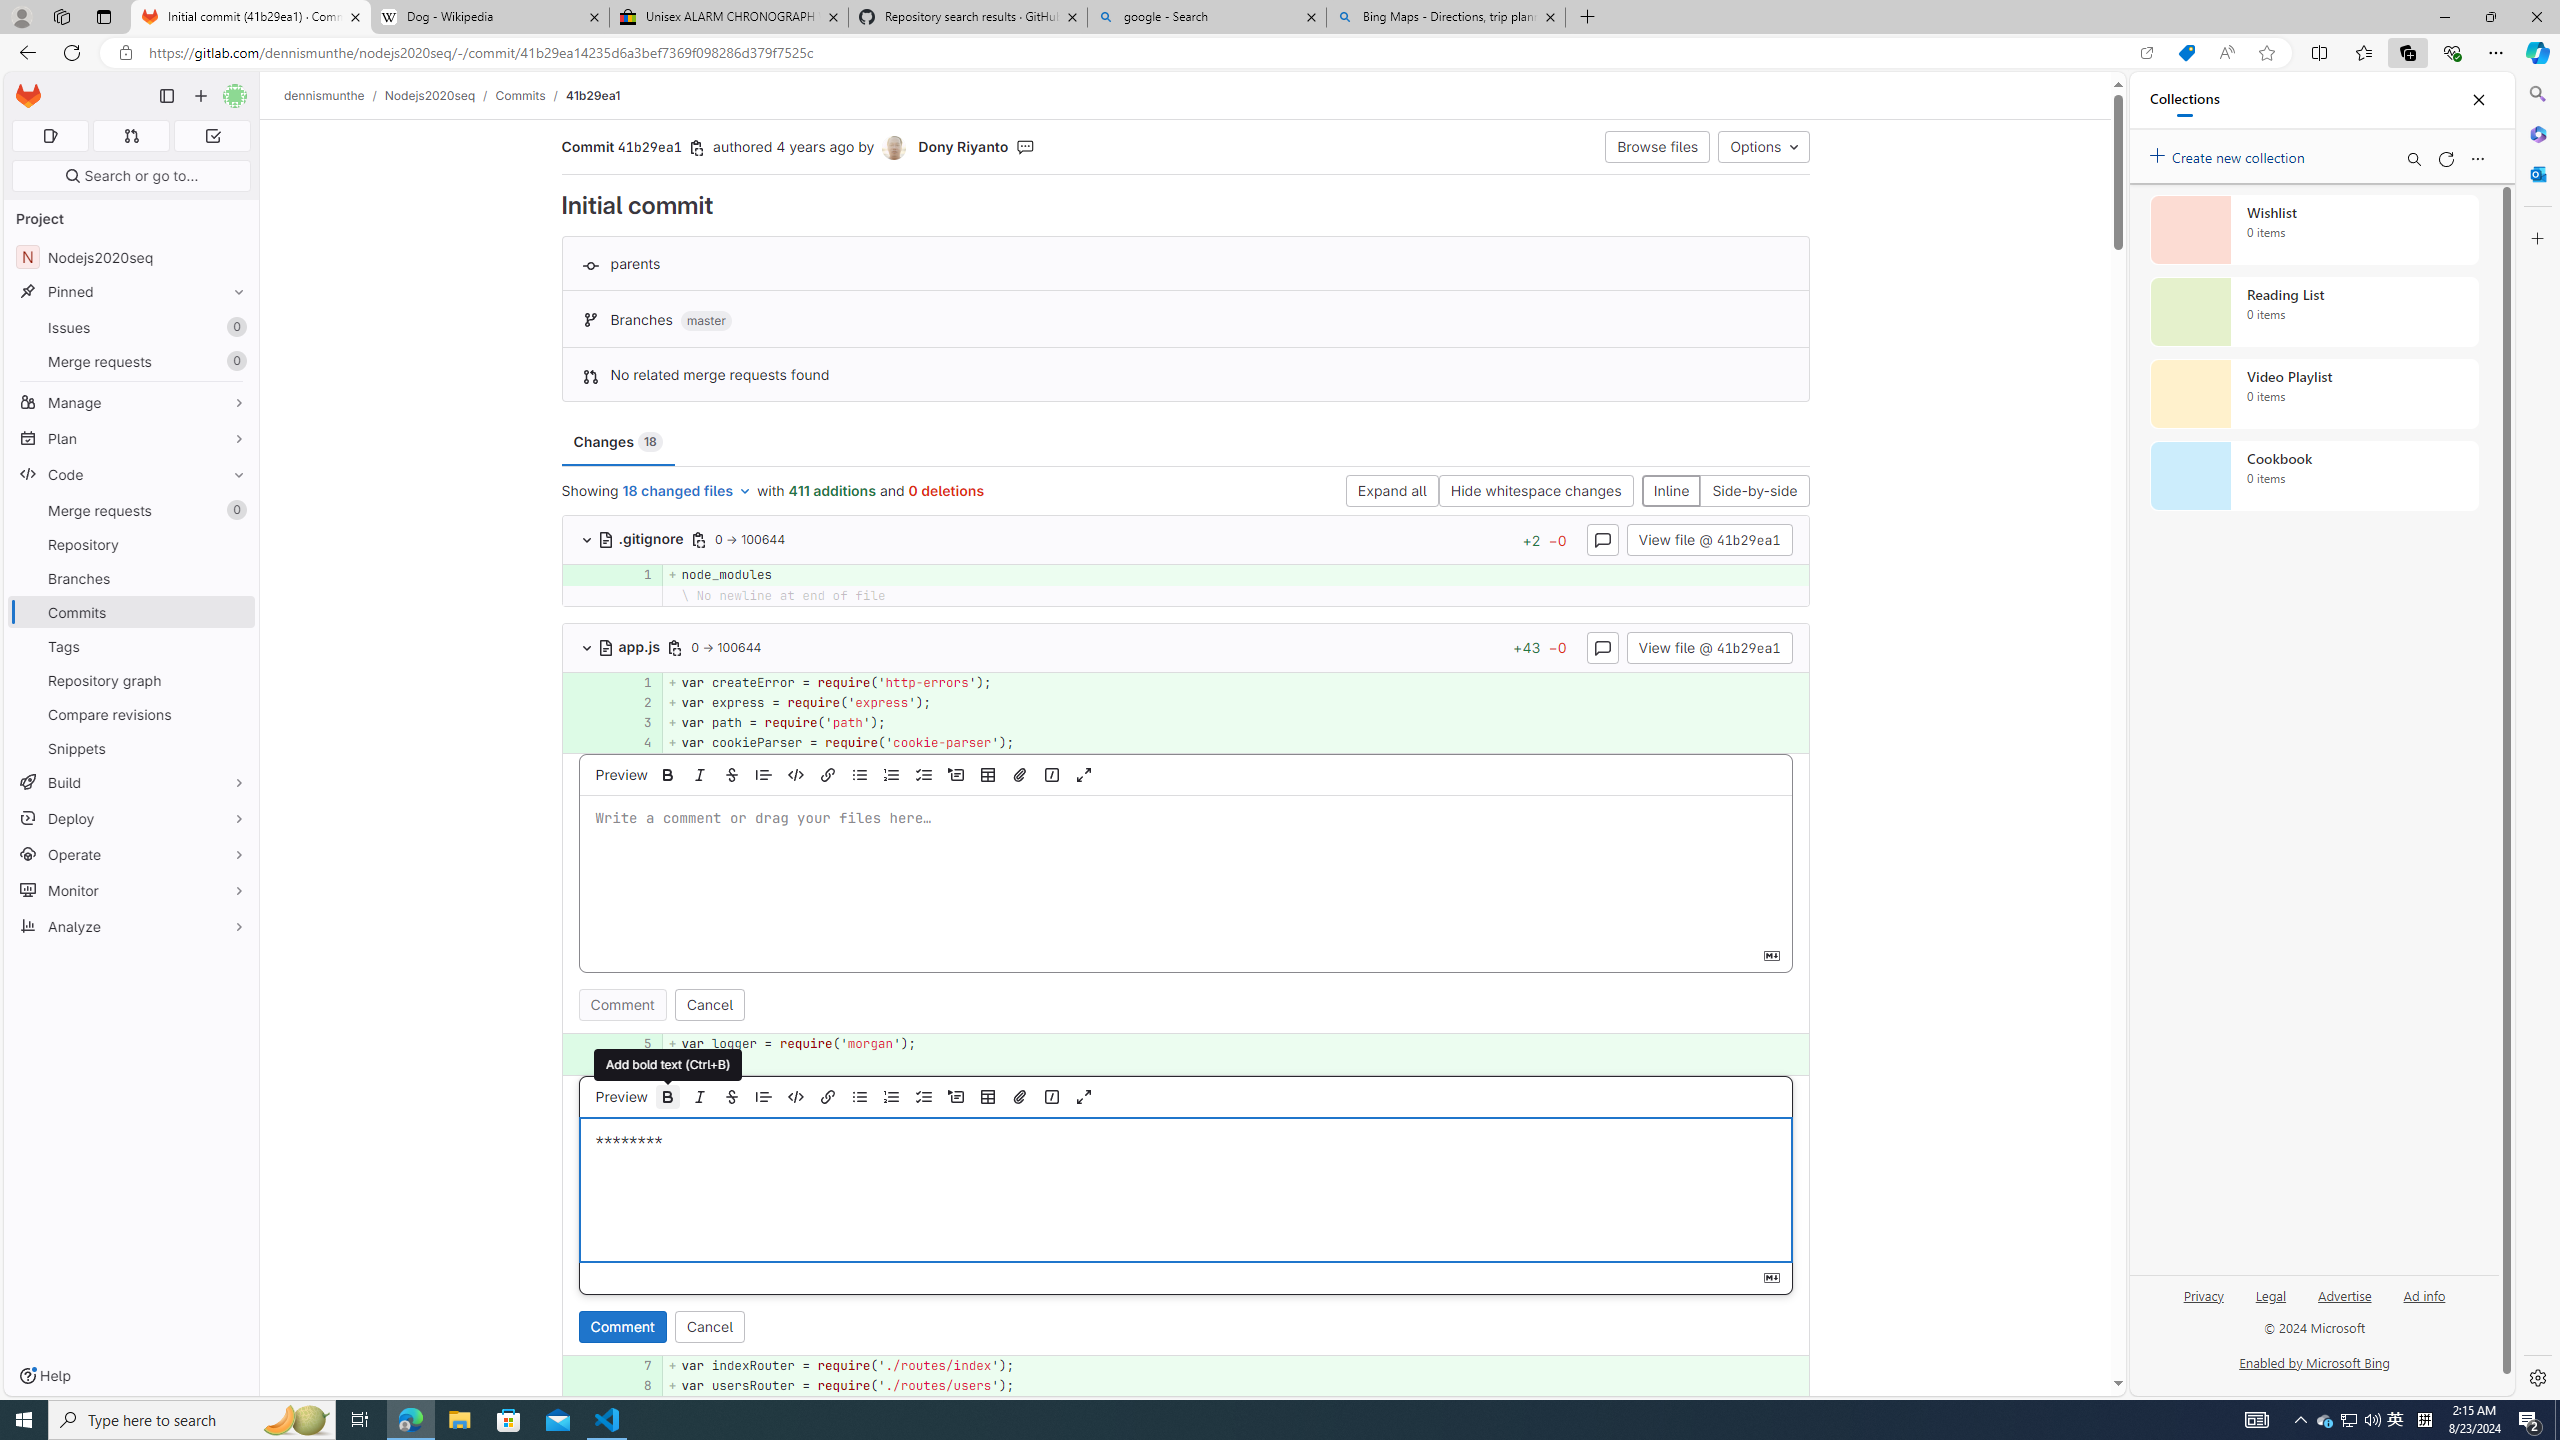 The width and height of the screenshot is (2560, 1440). I want to click on Split screen, so click(2318, 52).